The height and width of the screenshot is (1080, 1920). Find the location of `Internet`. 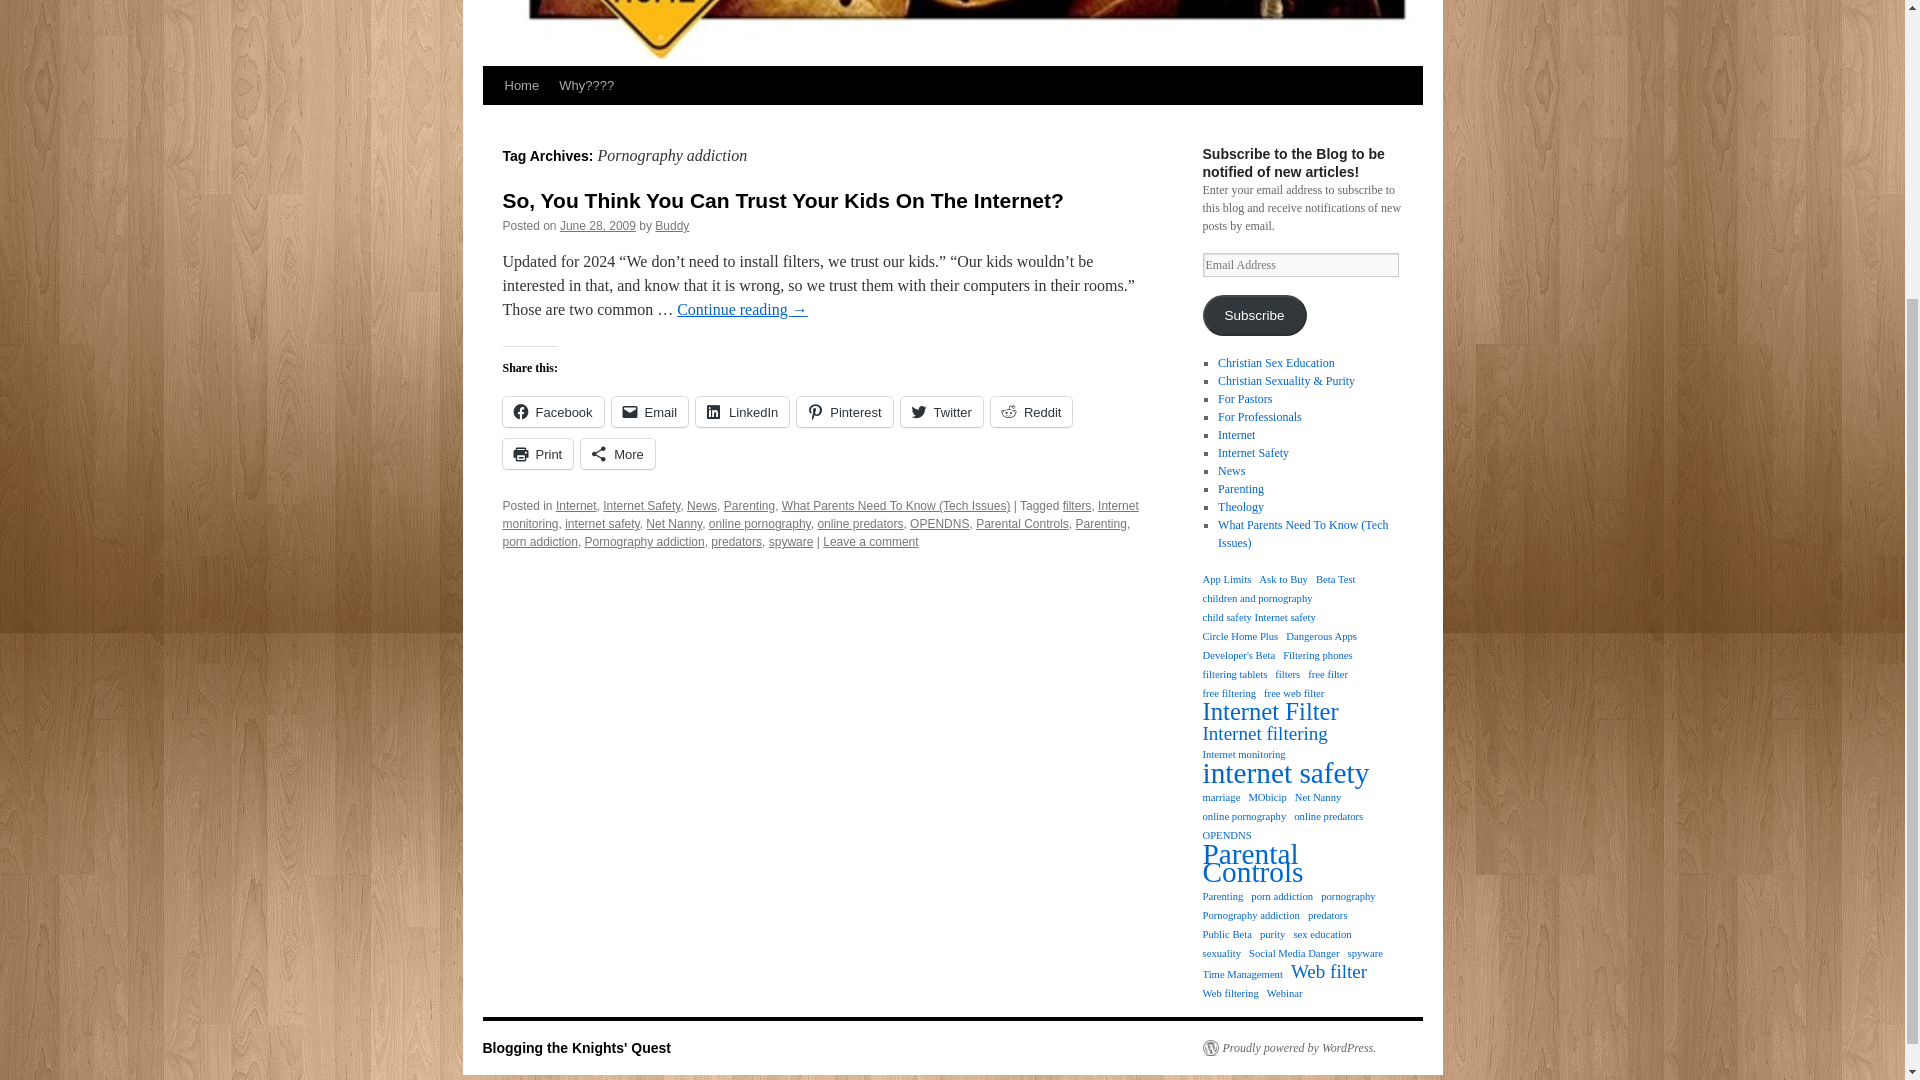

Internet is located at coordinates (576, 506).